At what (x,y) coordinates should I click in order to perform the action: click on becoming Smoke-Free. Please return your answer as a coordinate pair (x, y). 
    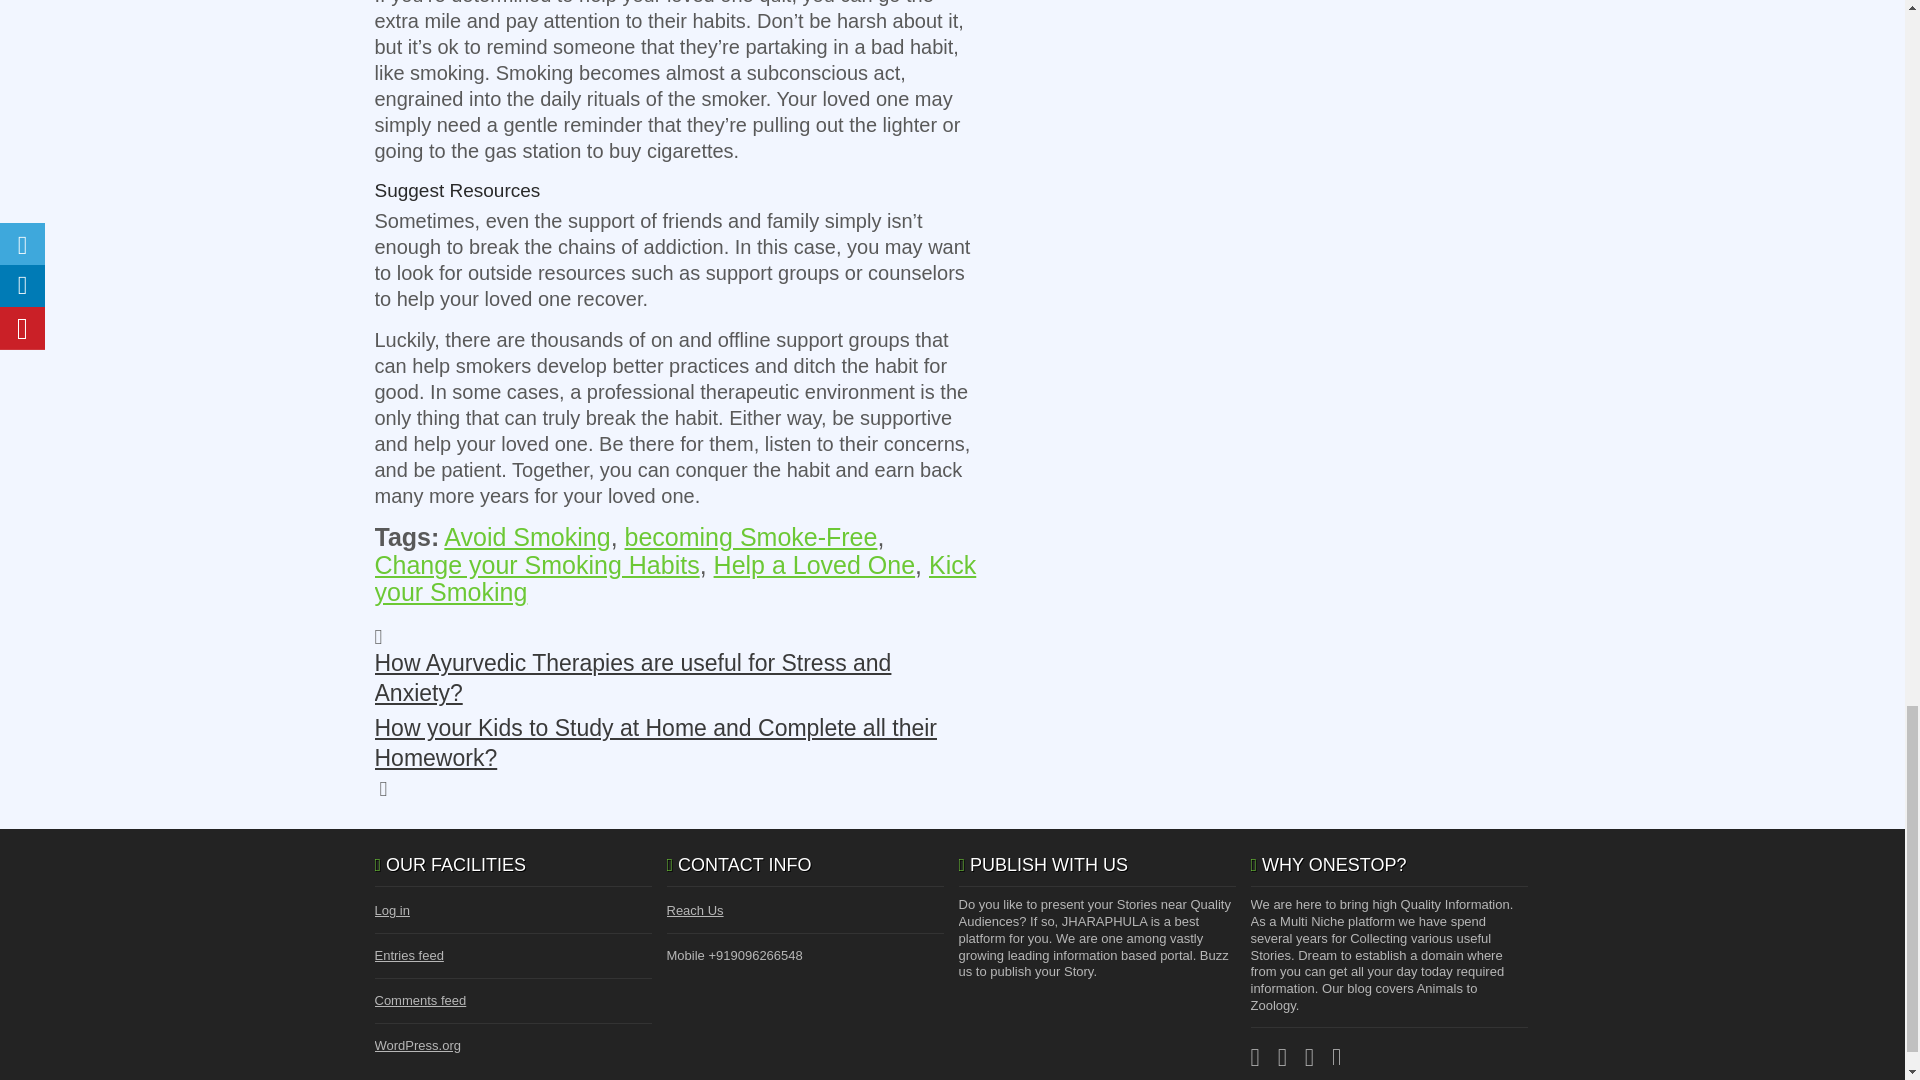
    Looking at the image, I should click on (751, 536).